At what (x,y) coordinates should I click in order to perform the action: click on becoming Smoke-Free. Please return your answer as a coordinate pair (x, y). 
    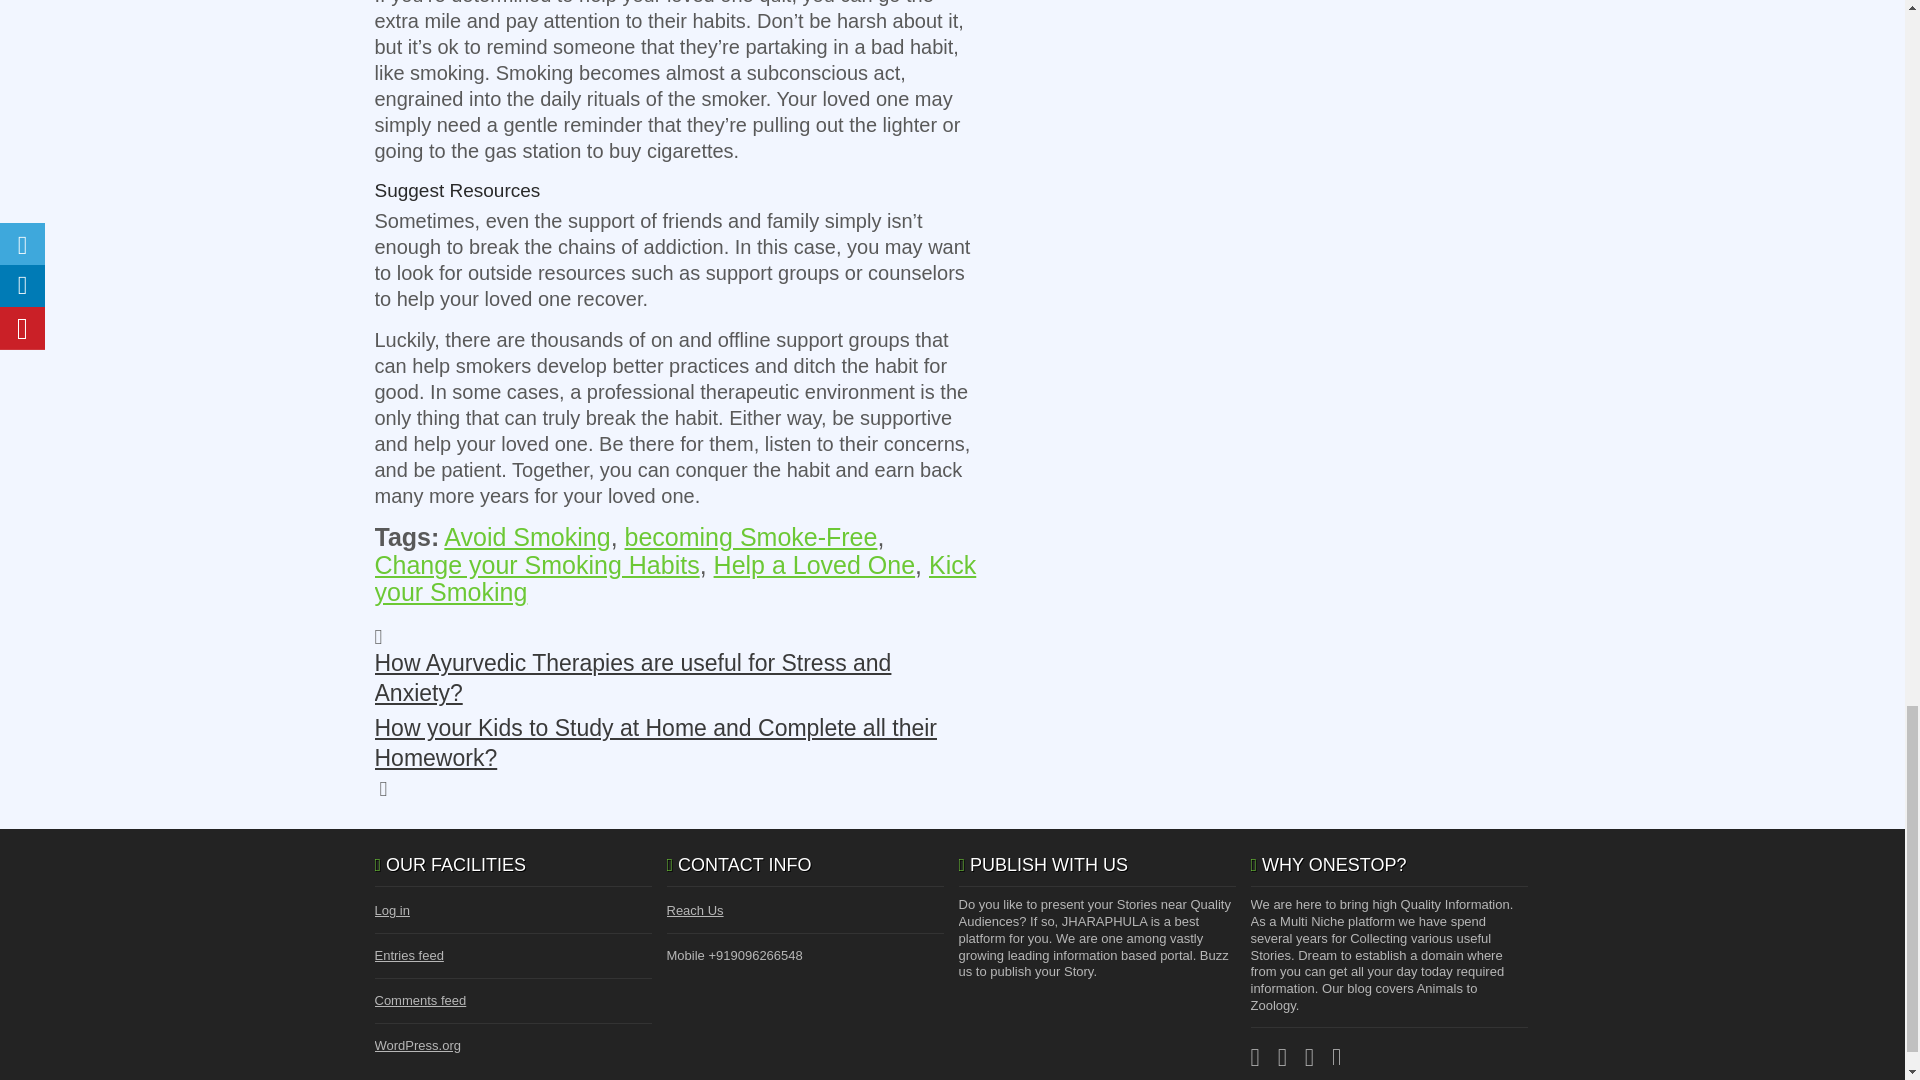
    Looking at the image, I should click on (751, 536).